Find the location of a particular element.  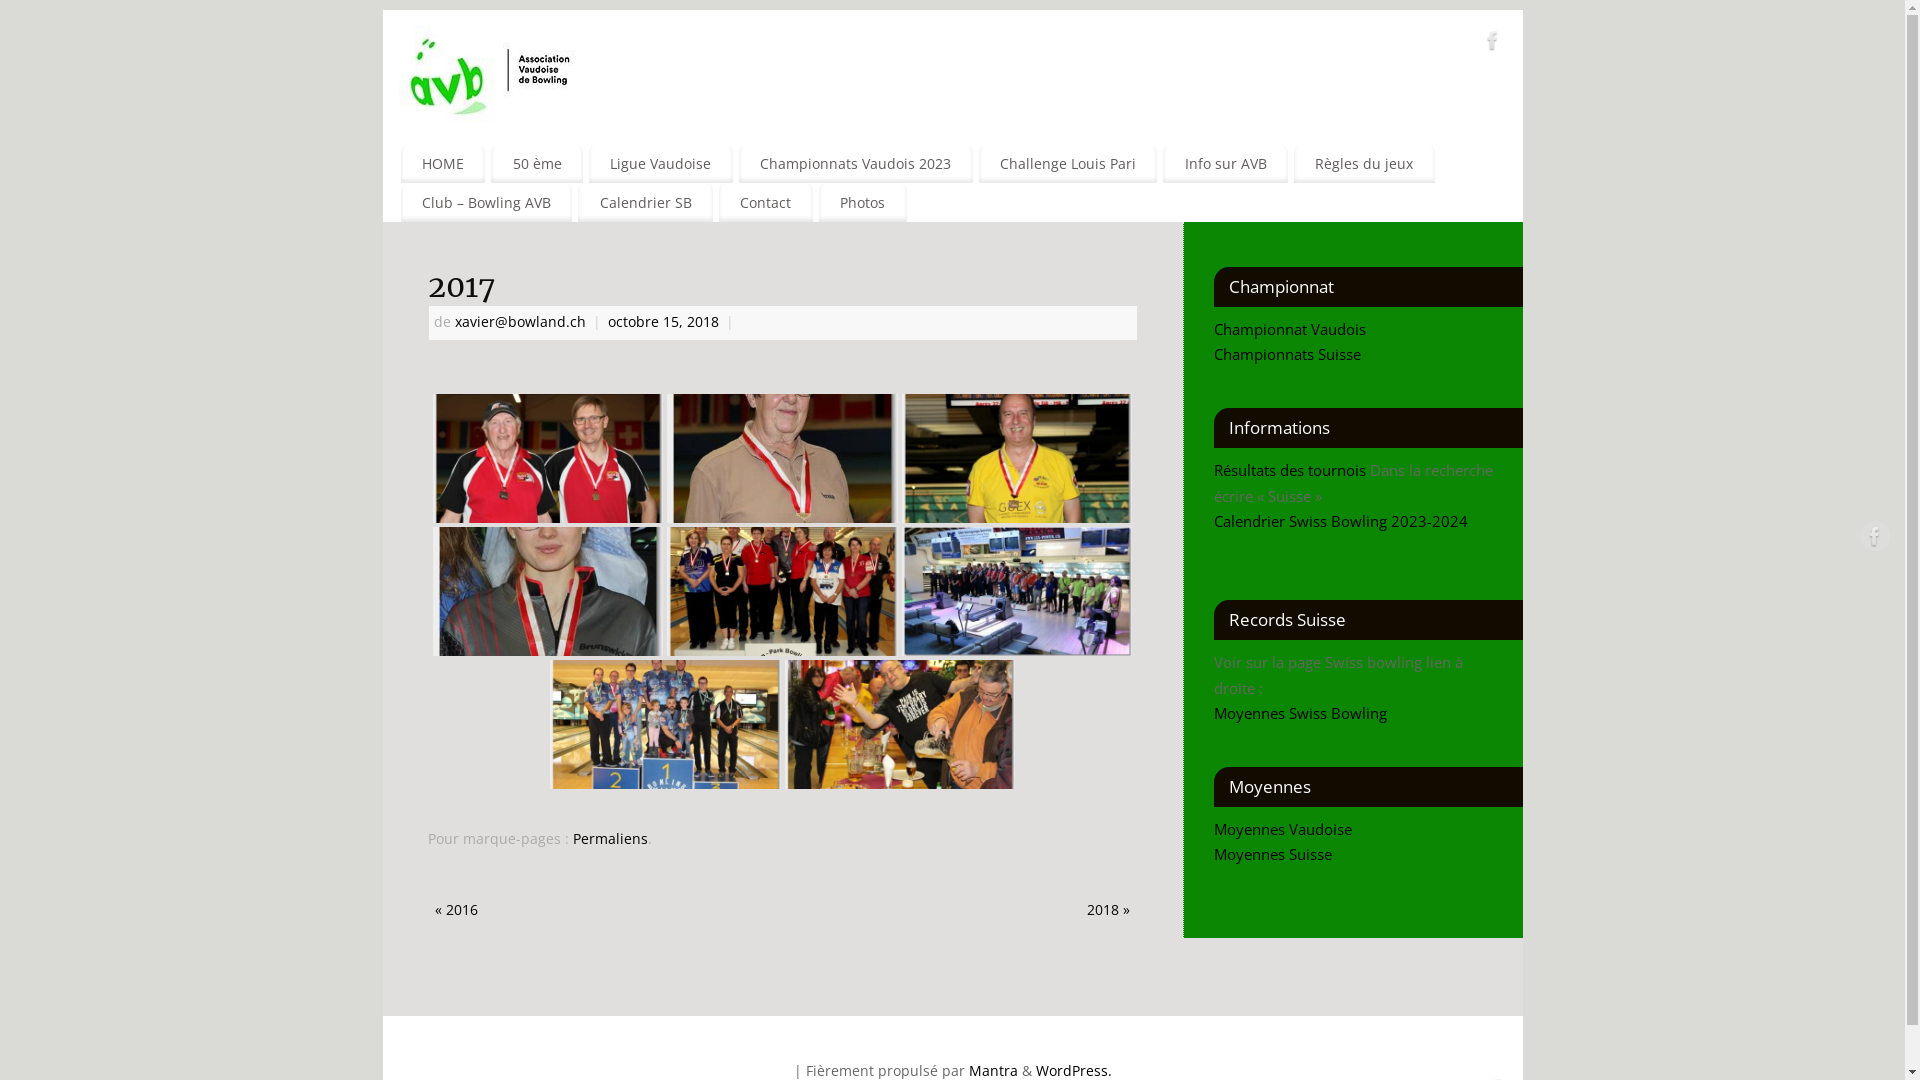

xavier@bowland.ch is located at coordinates (520, 322).